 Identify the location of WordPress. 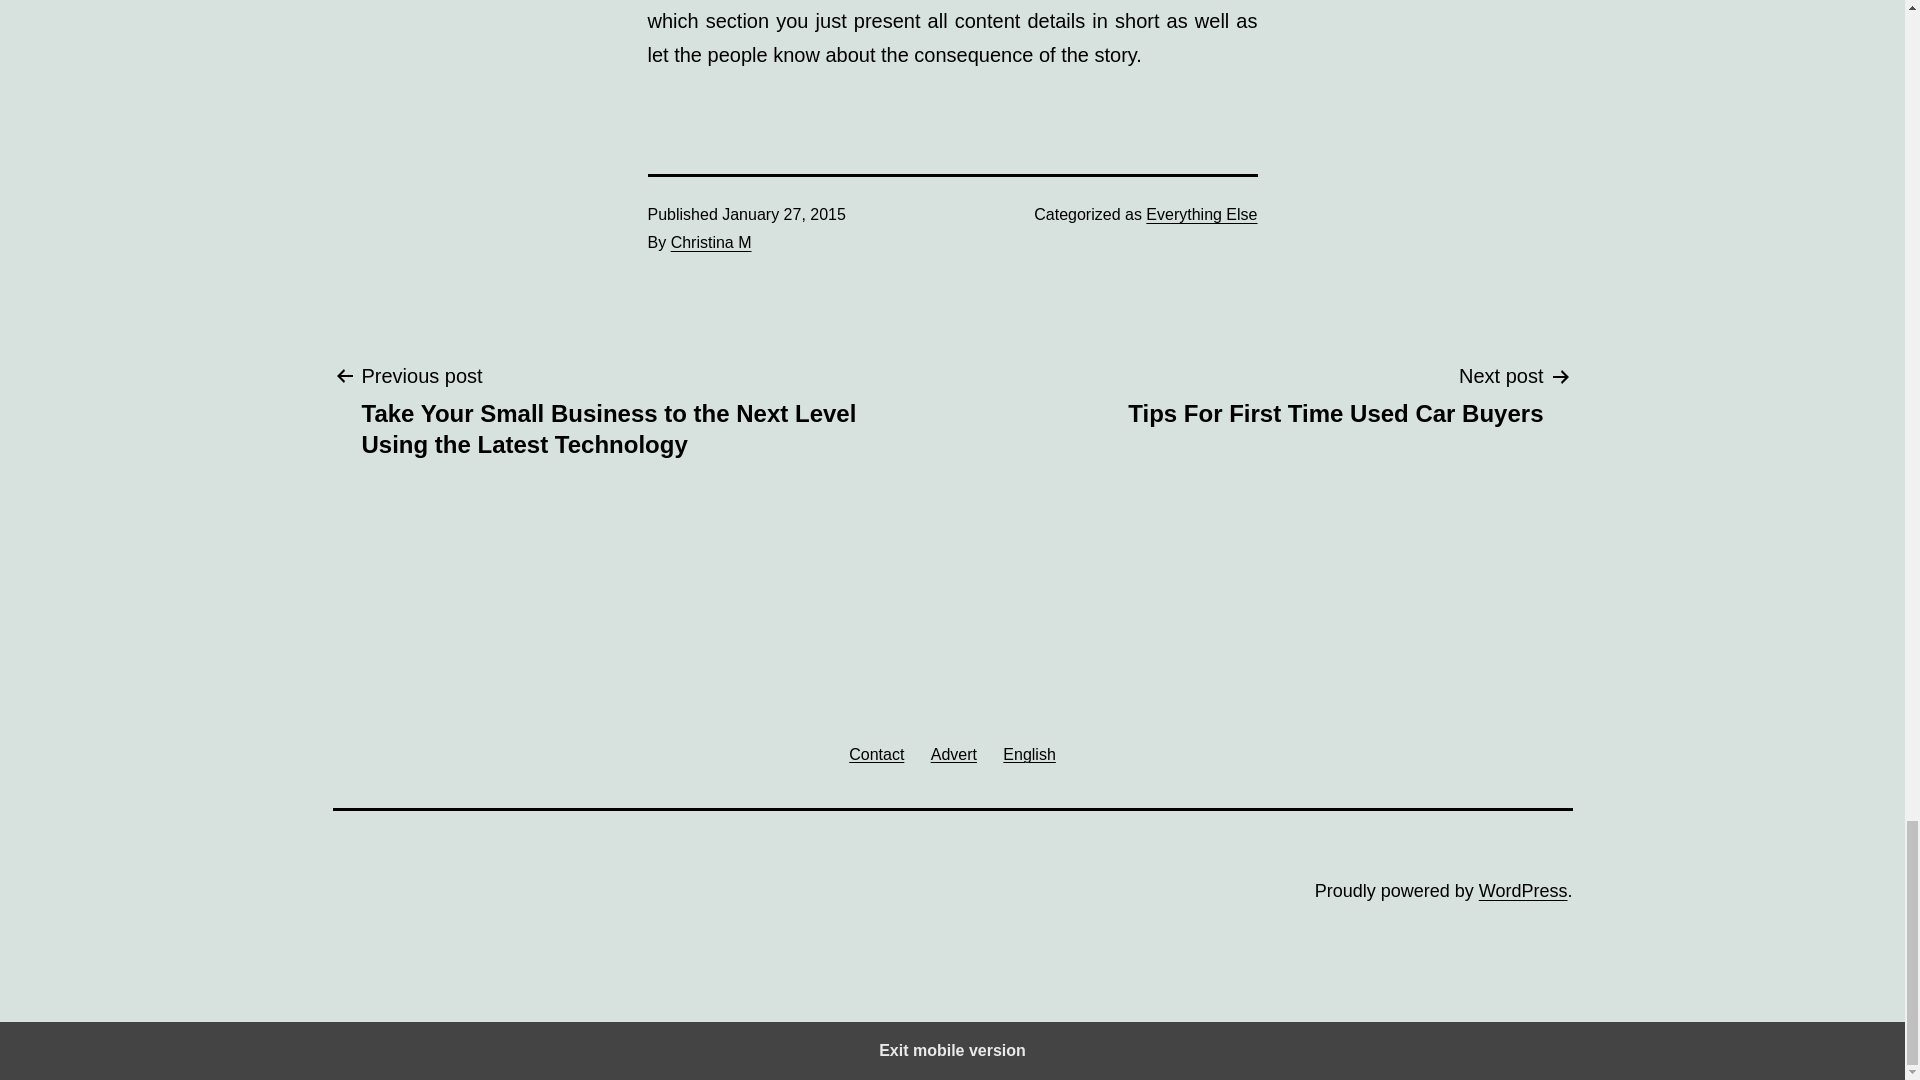
(1523, 890).